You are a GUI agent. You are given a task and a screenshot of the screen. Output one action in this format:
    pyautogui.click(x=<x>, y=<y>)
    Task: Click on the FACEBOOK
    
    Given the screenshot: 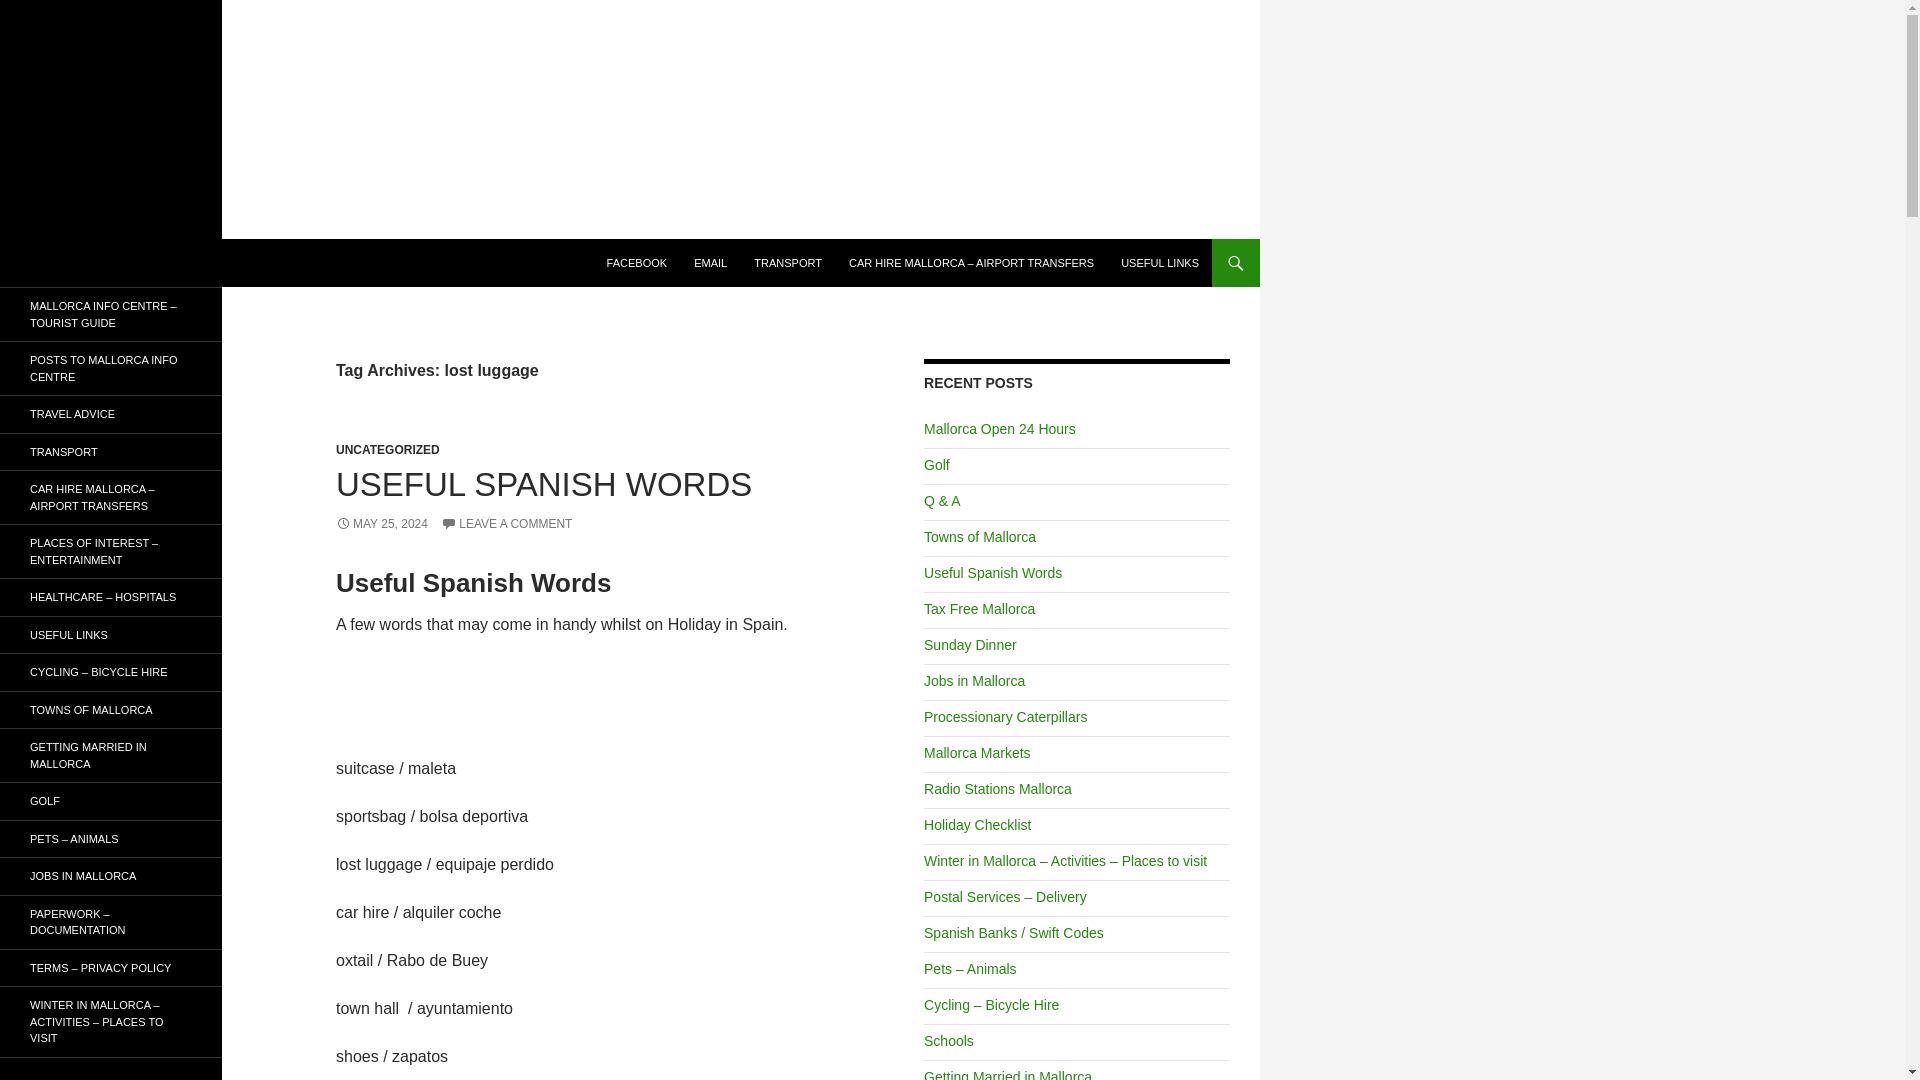 What is the action you would take?
    pyautogui.click(x=637, y=262)
    